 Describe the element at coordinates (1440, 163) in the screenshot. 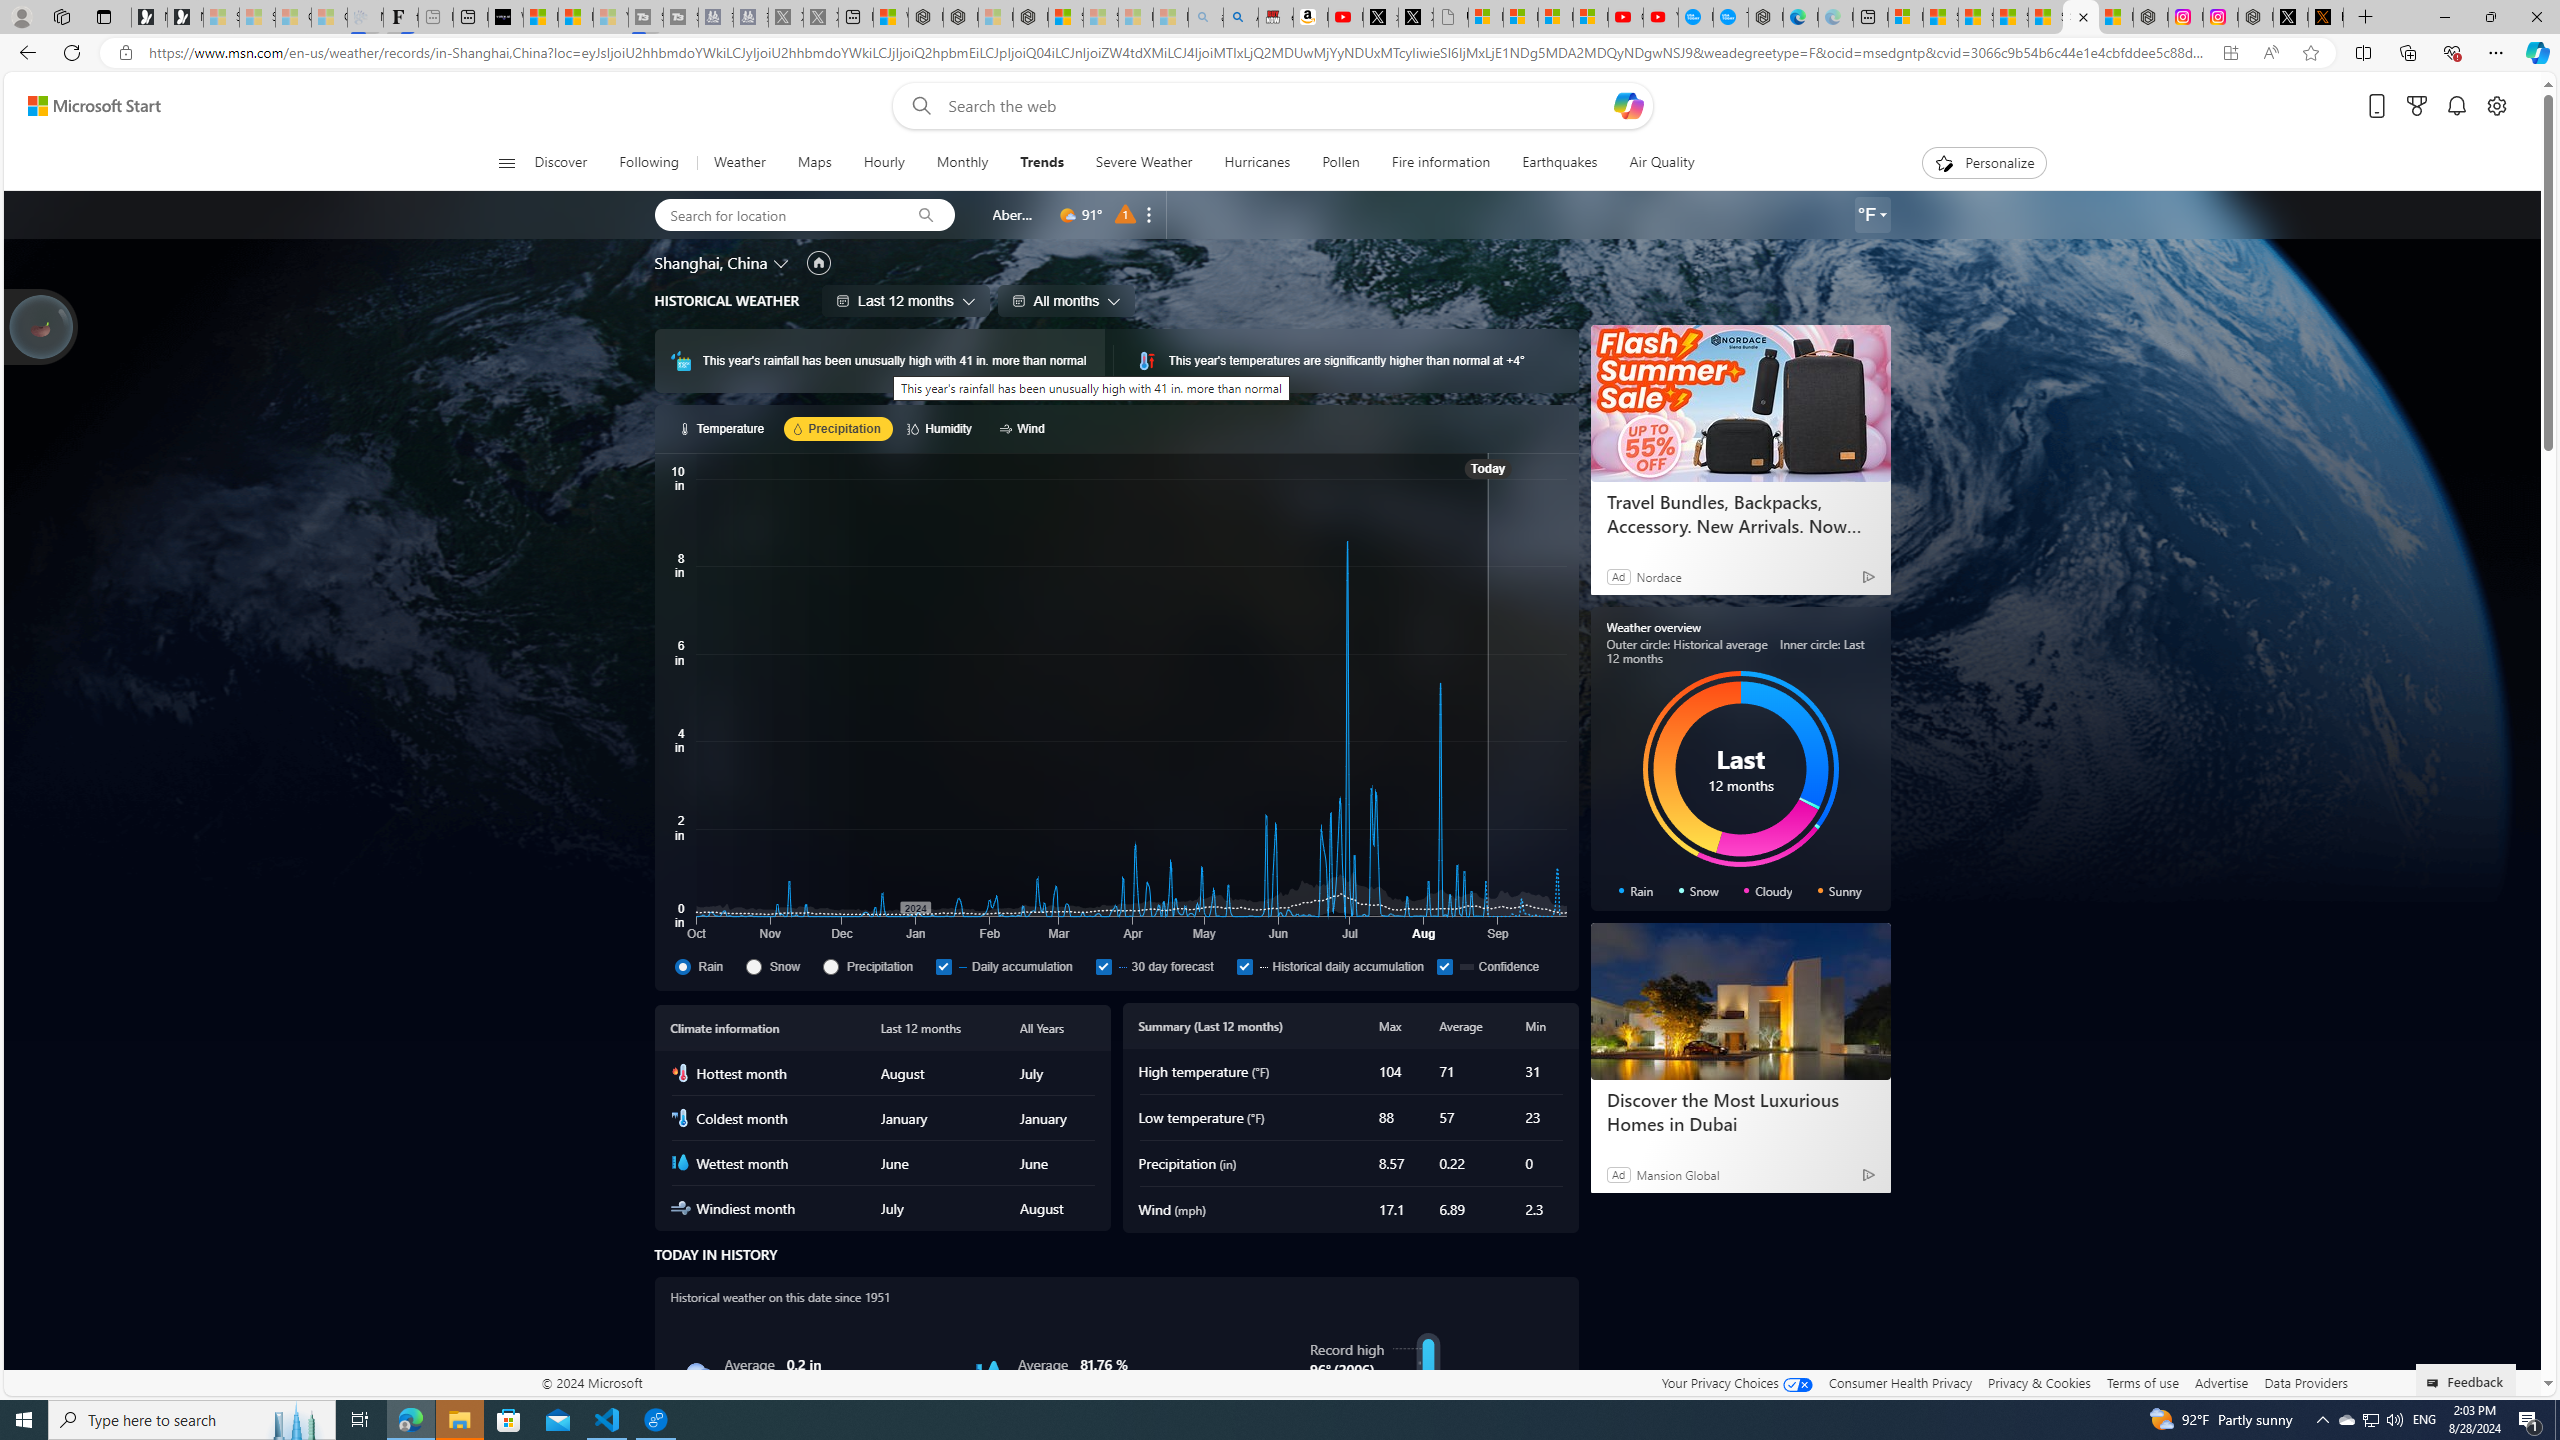

I see `Fire information` at that location.